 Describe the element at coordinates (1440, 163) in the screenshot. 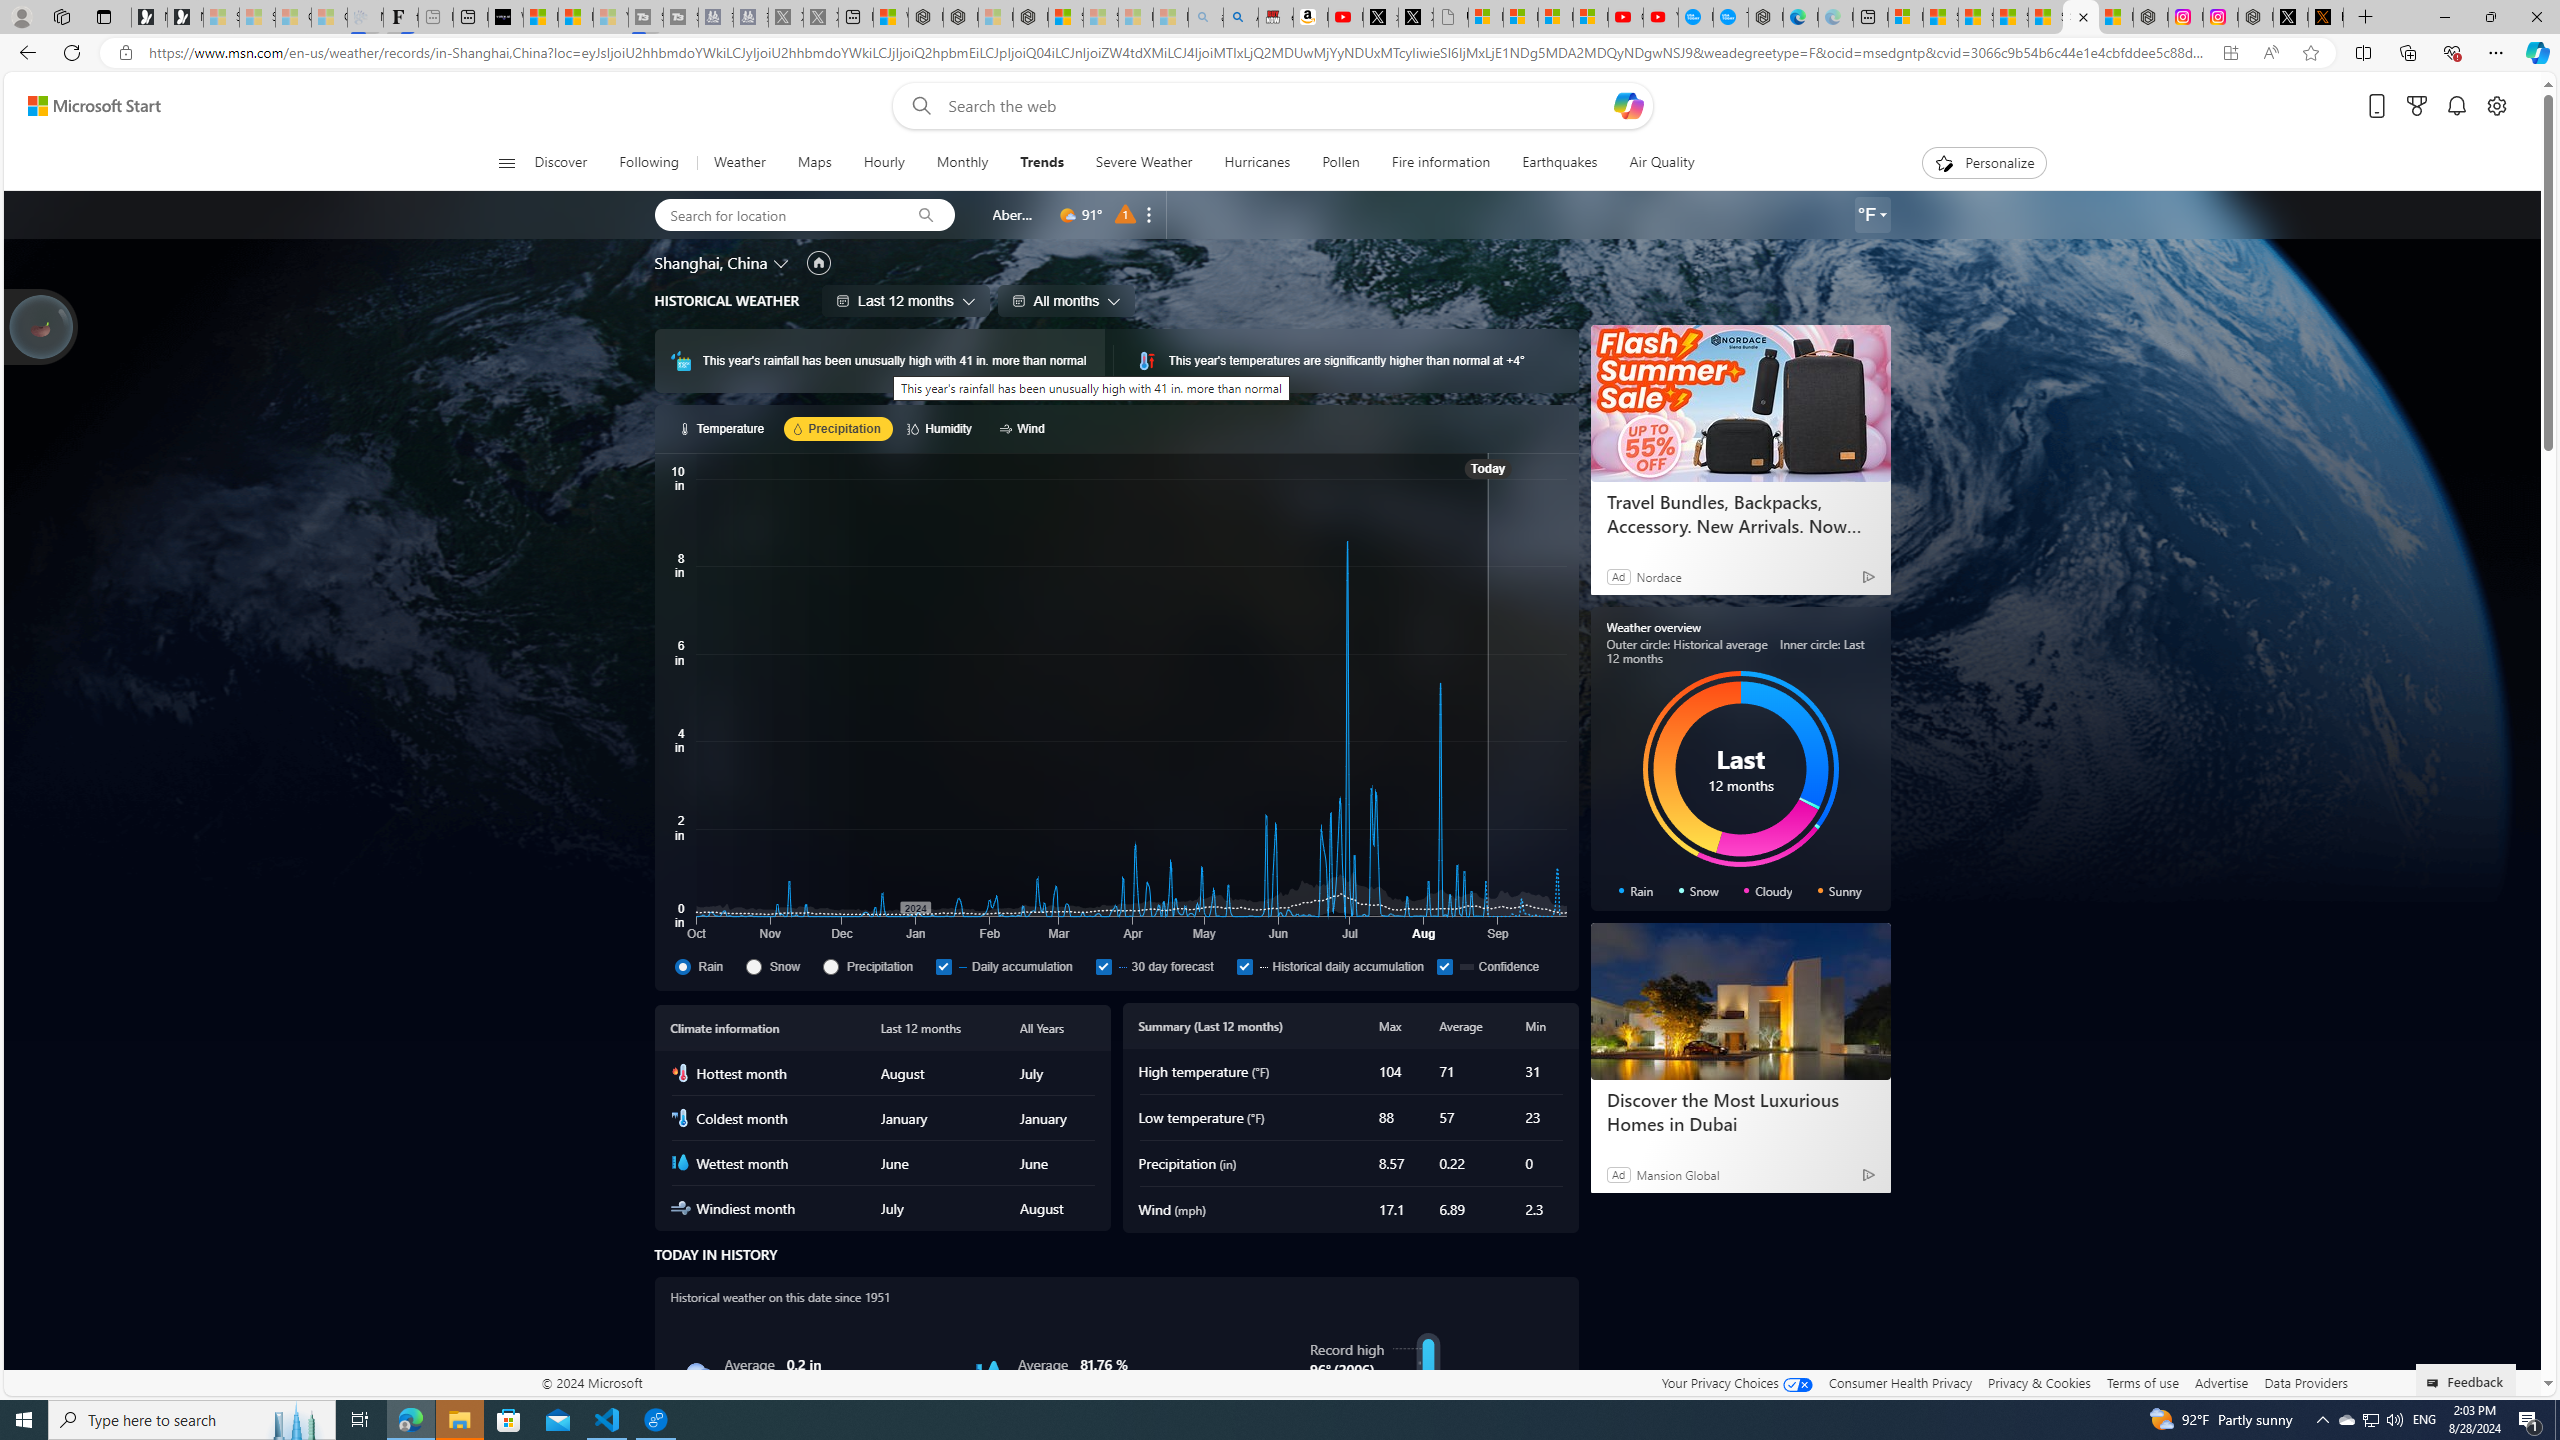

I see `Fire information` at that location.